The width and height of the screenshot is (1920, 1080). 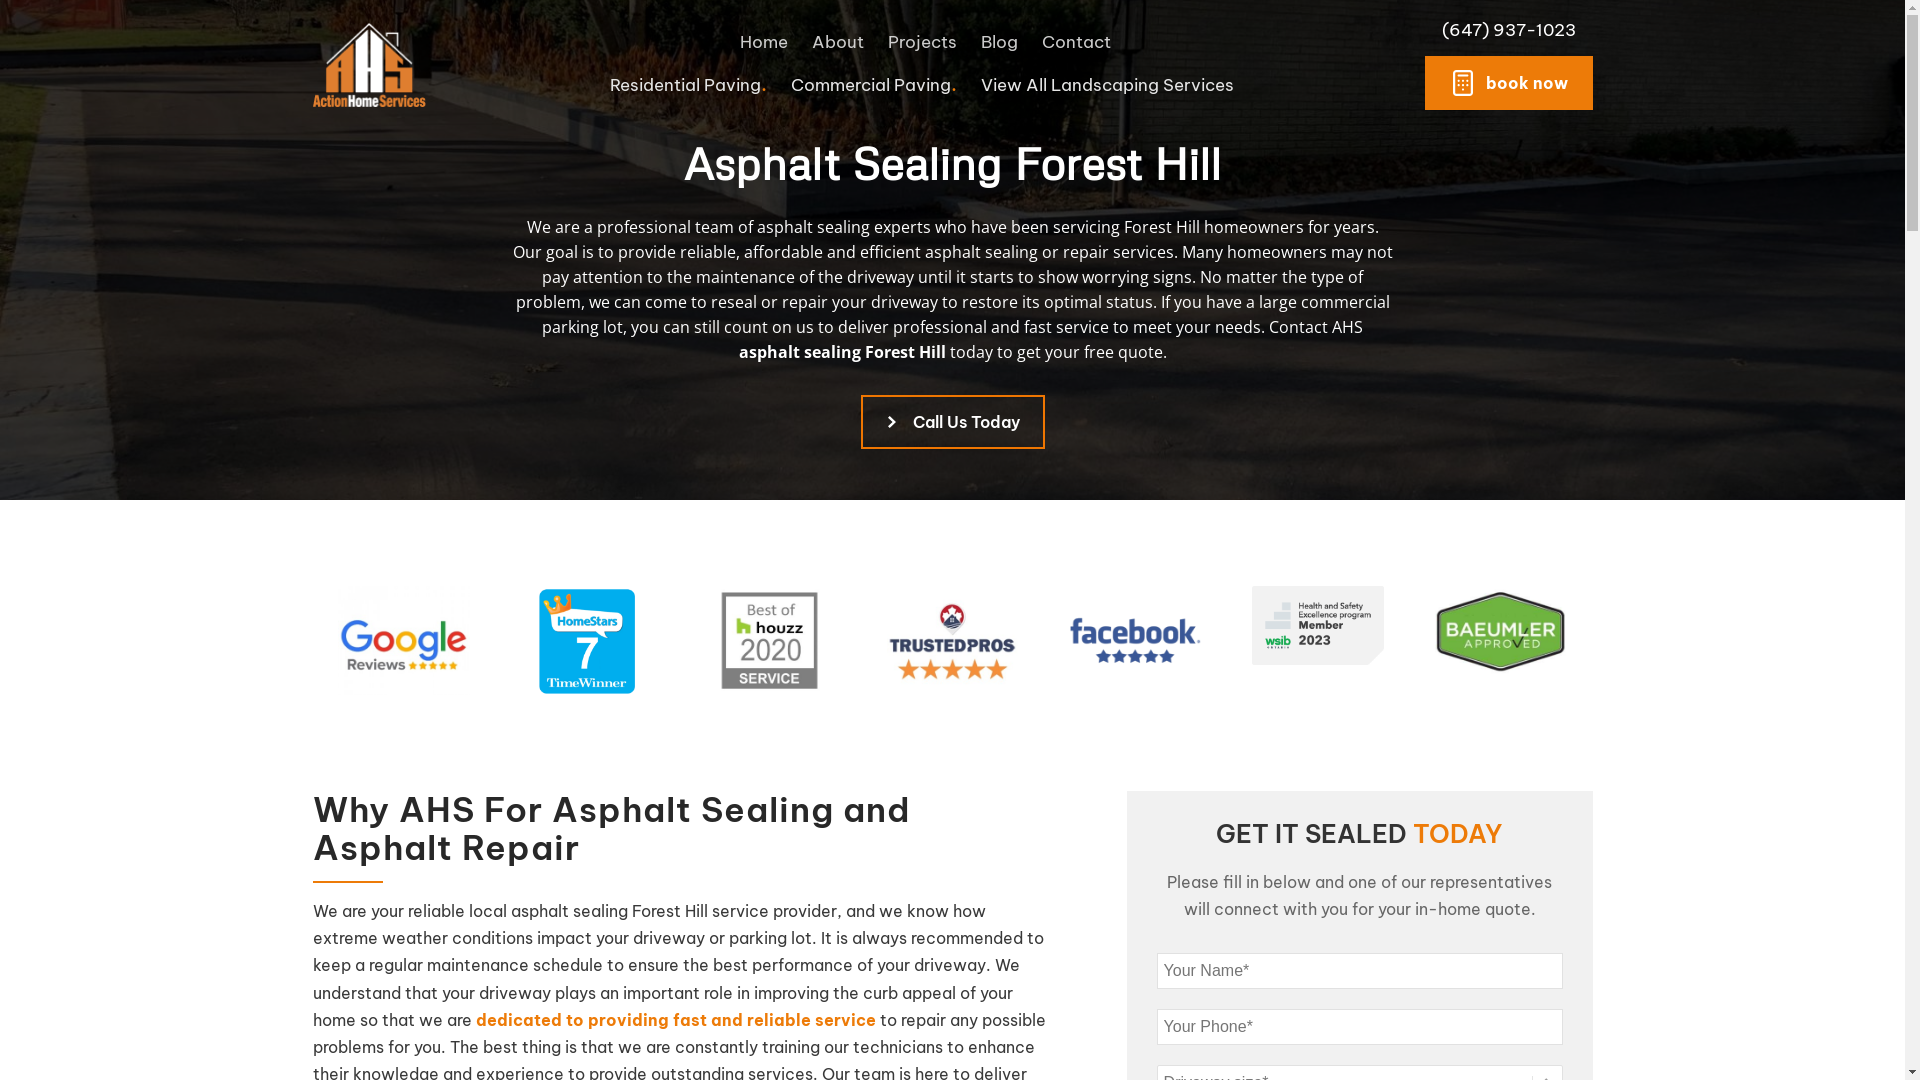 I want to click on Residential Asphalt Repair, so click(x=545, y=217).